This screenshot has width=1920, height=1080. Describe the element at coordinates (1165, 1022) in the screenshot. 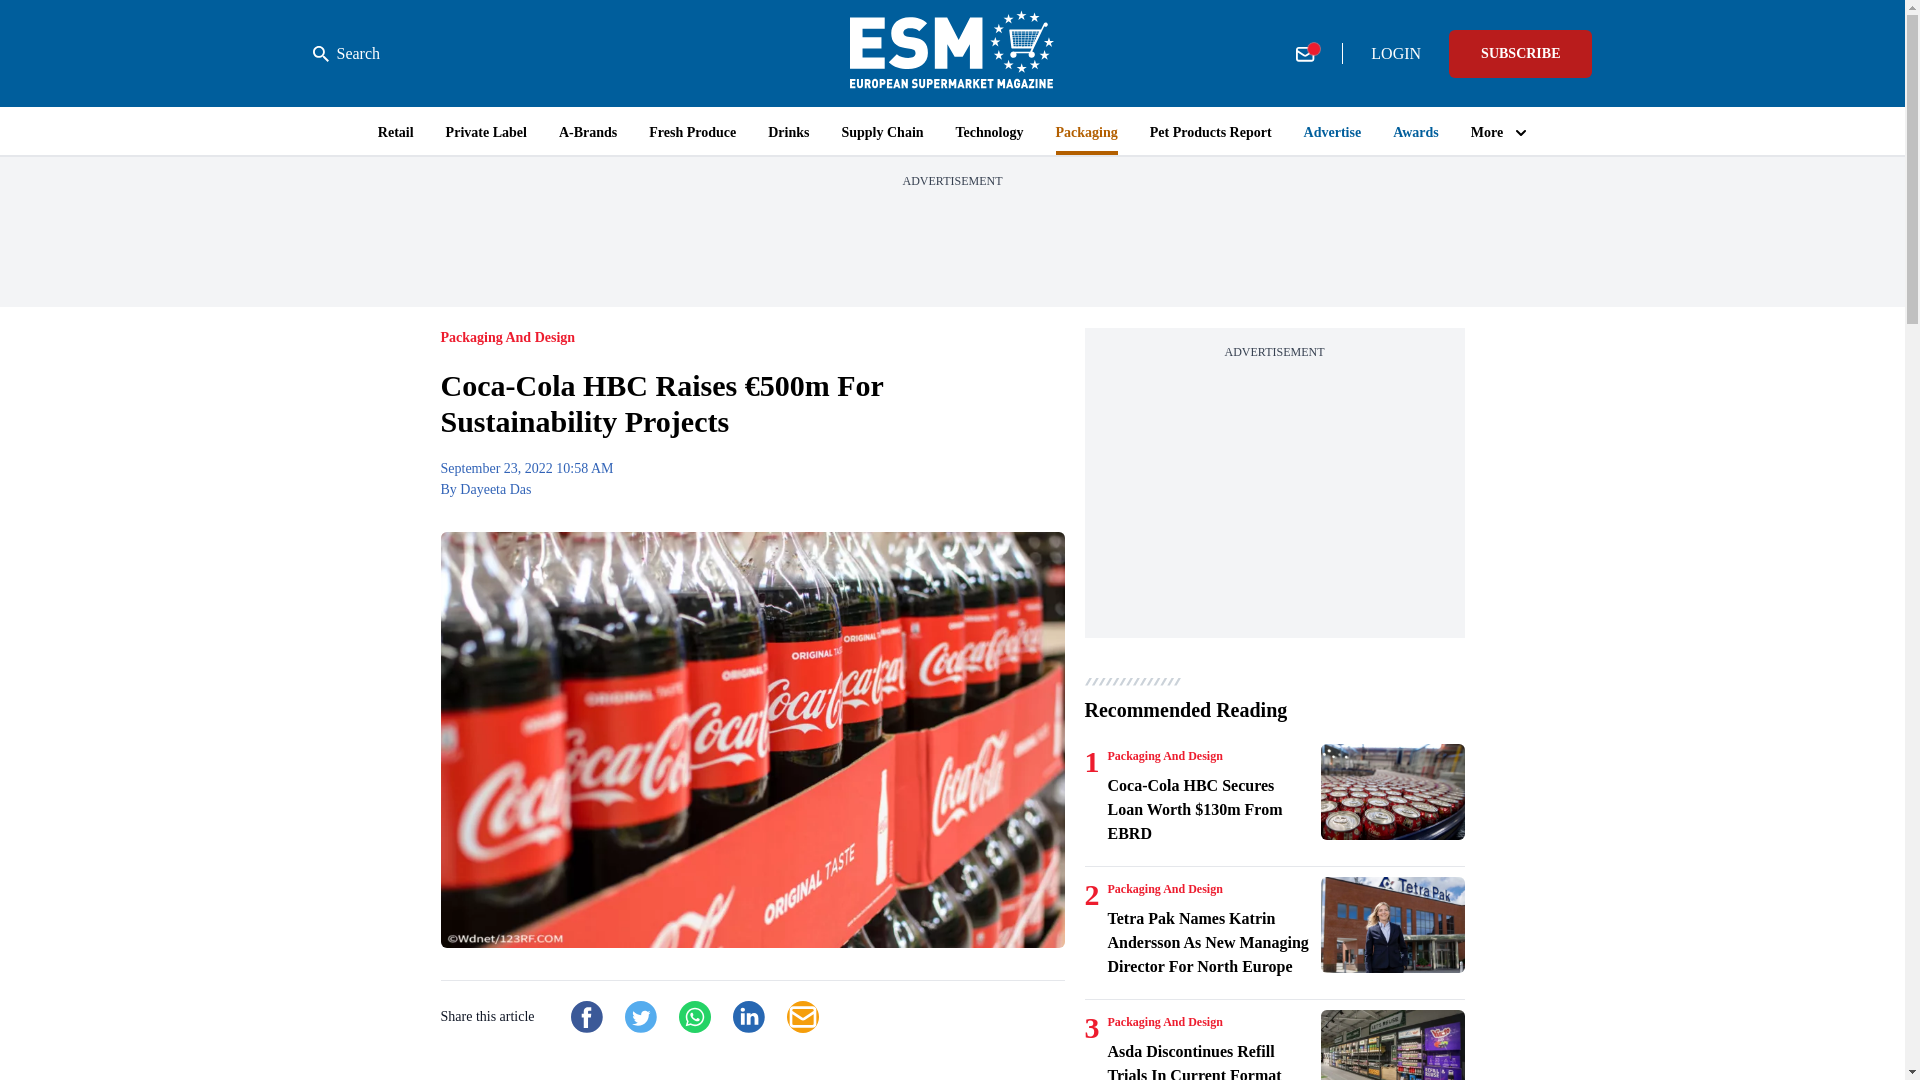

I see `Packaging And Design` at that location.